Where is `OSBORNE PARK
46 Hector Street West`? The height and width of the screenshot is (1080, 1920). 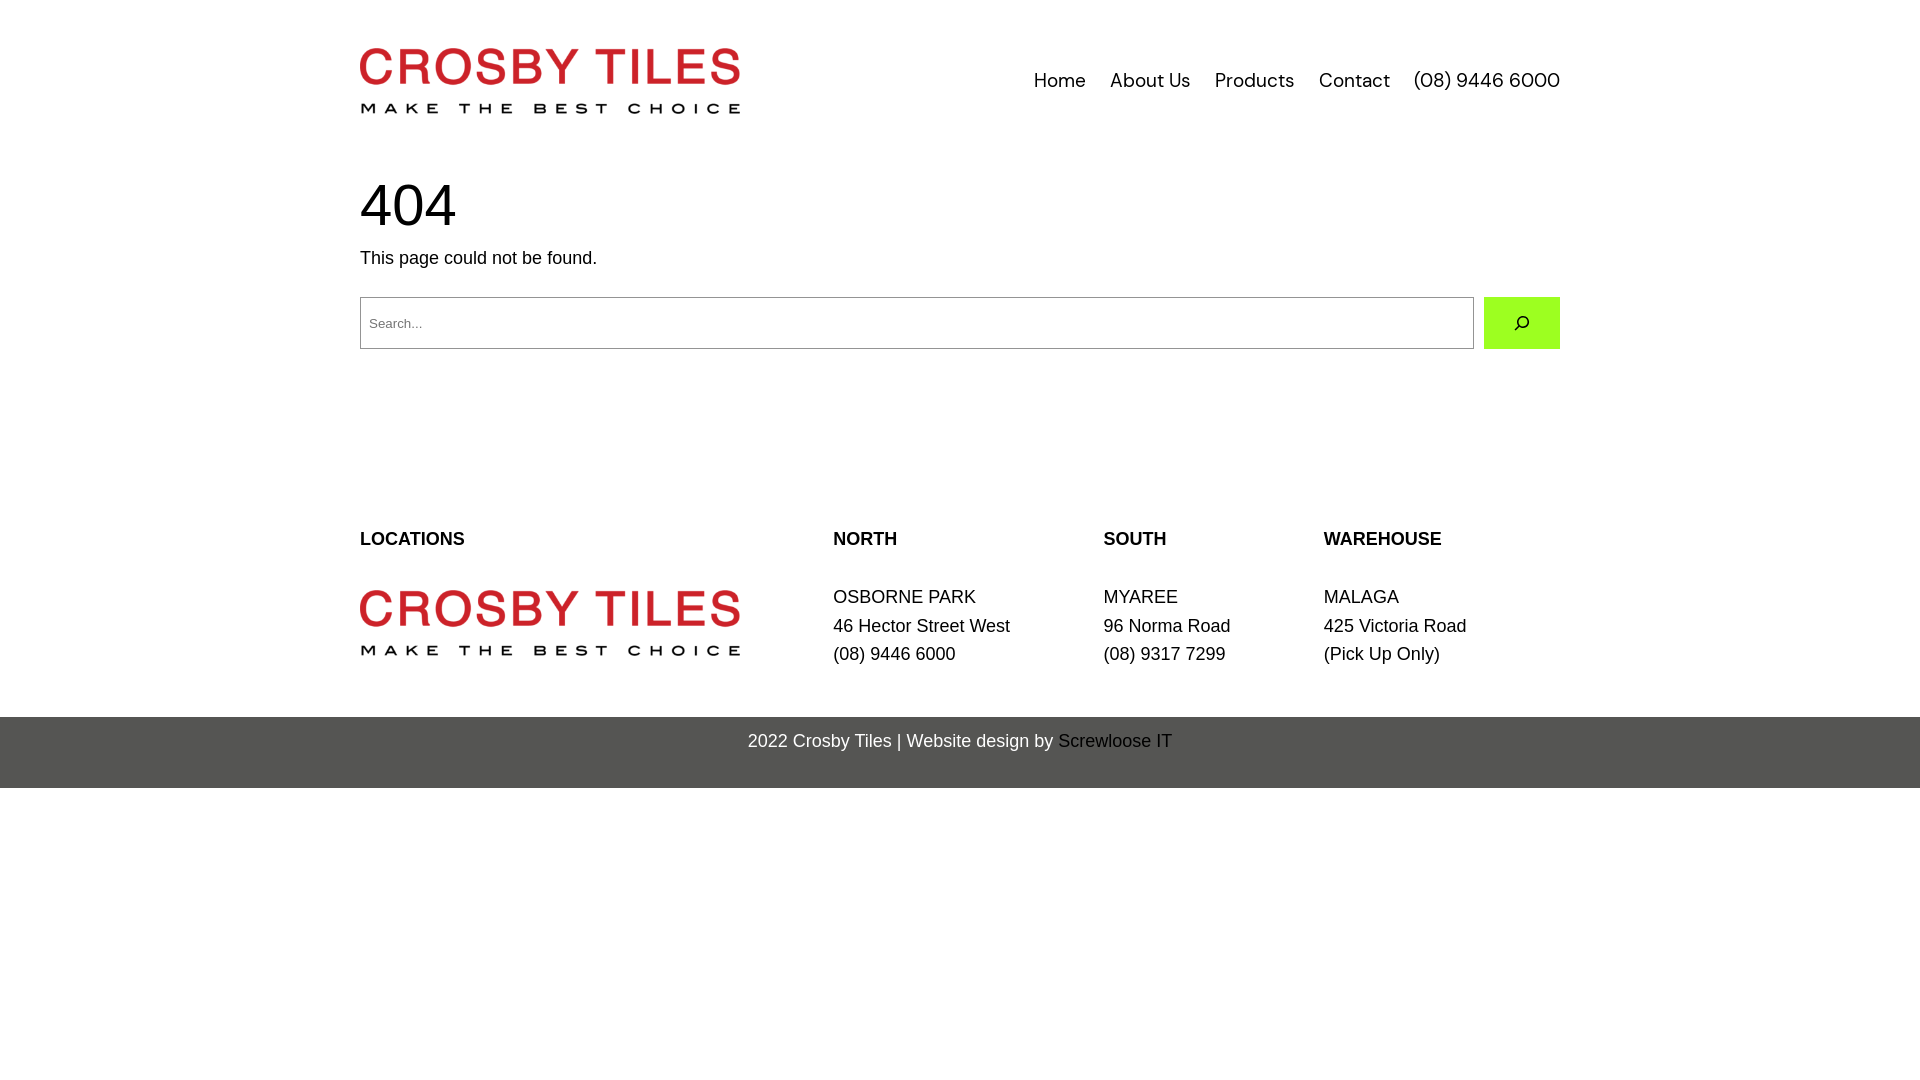 OSBORNE PARK
46 Hector Street West is located at coordinates (921, 612).